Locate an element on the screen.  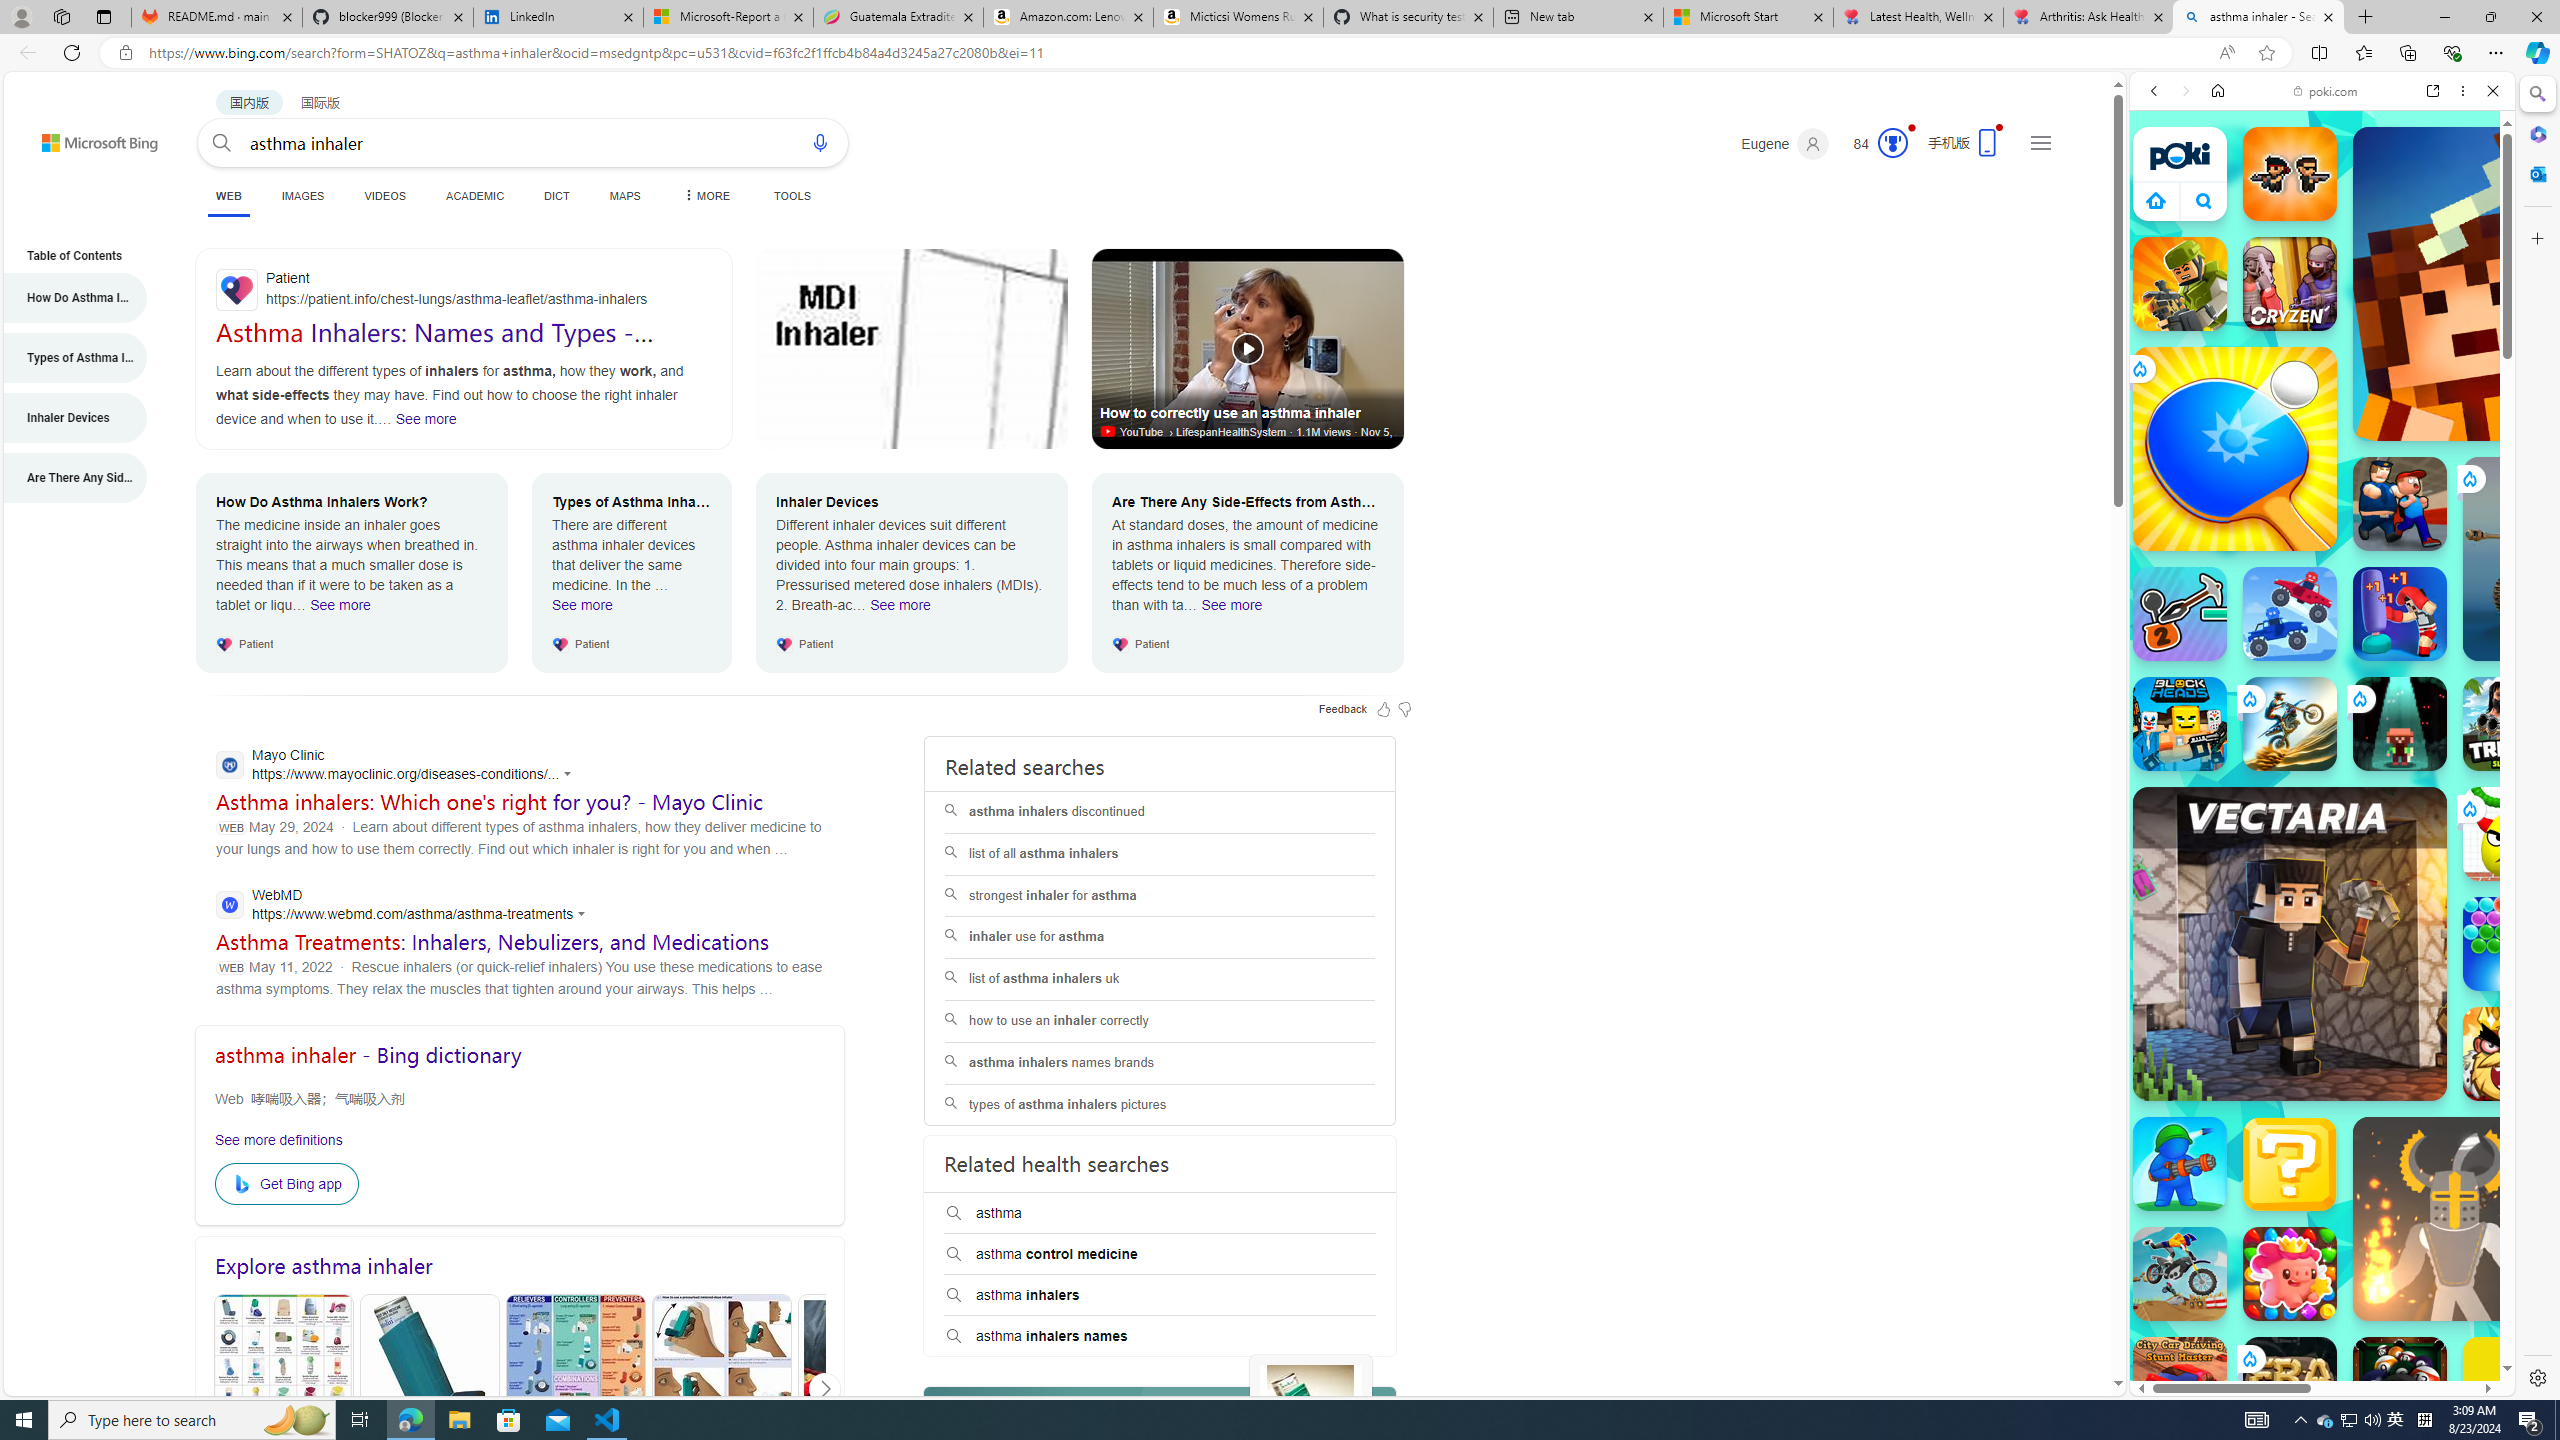
AutomationID: rh_meter is located at coordinates (1892, 142).